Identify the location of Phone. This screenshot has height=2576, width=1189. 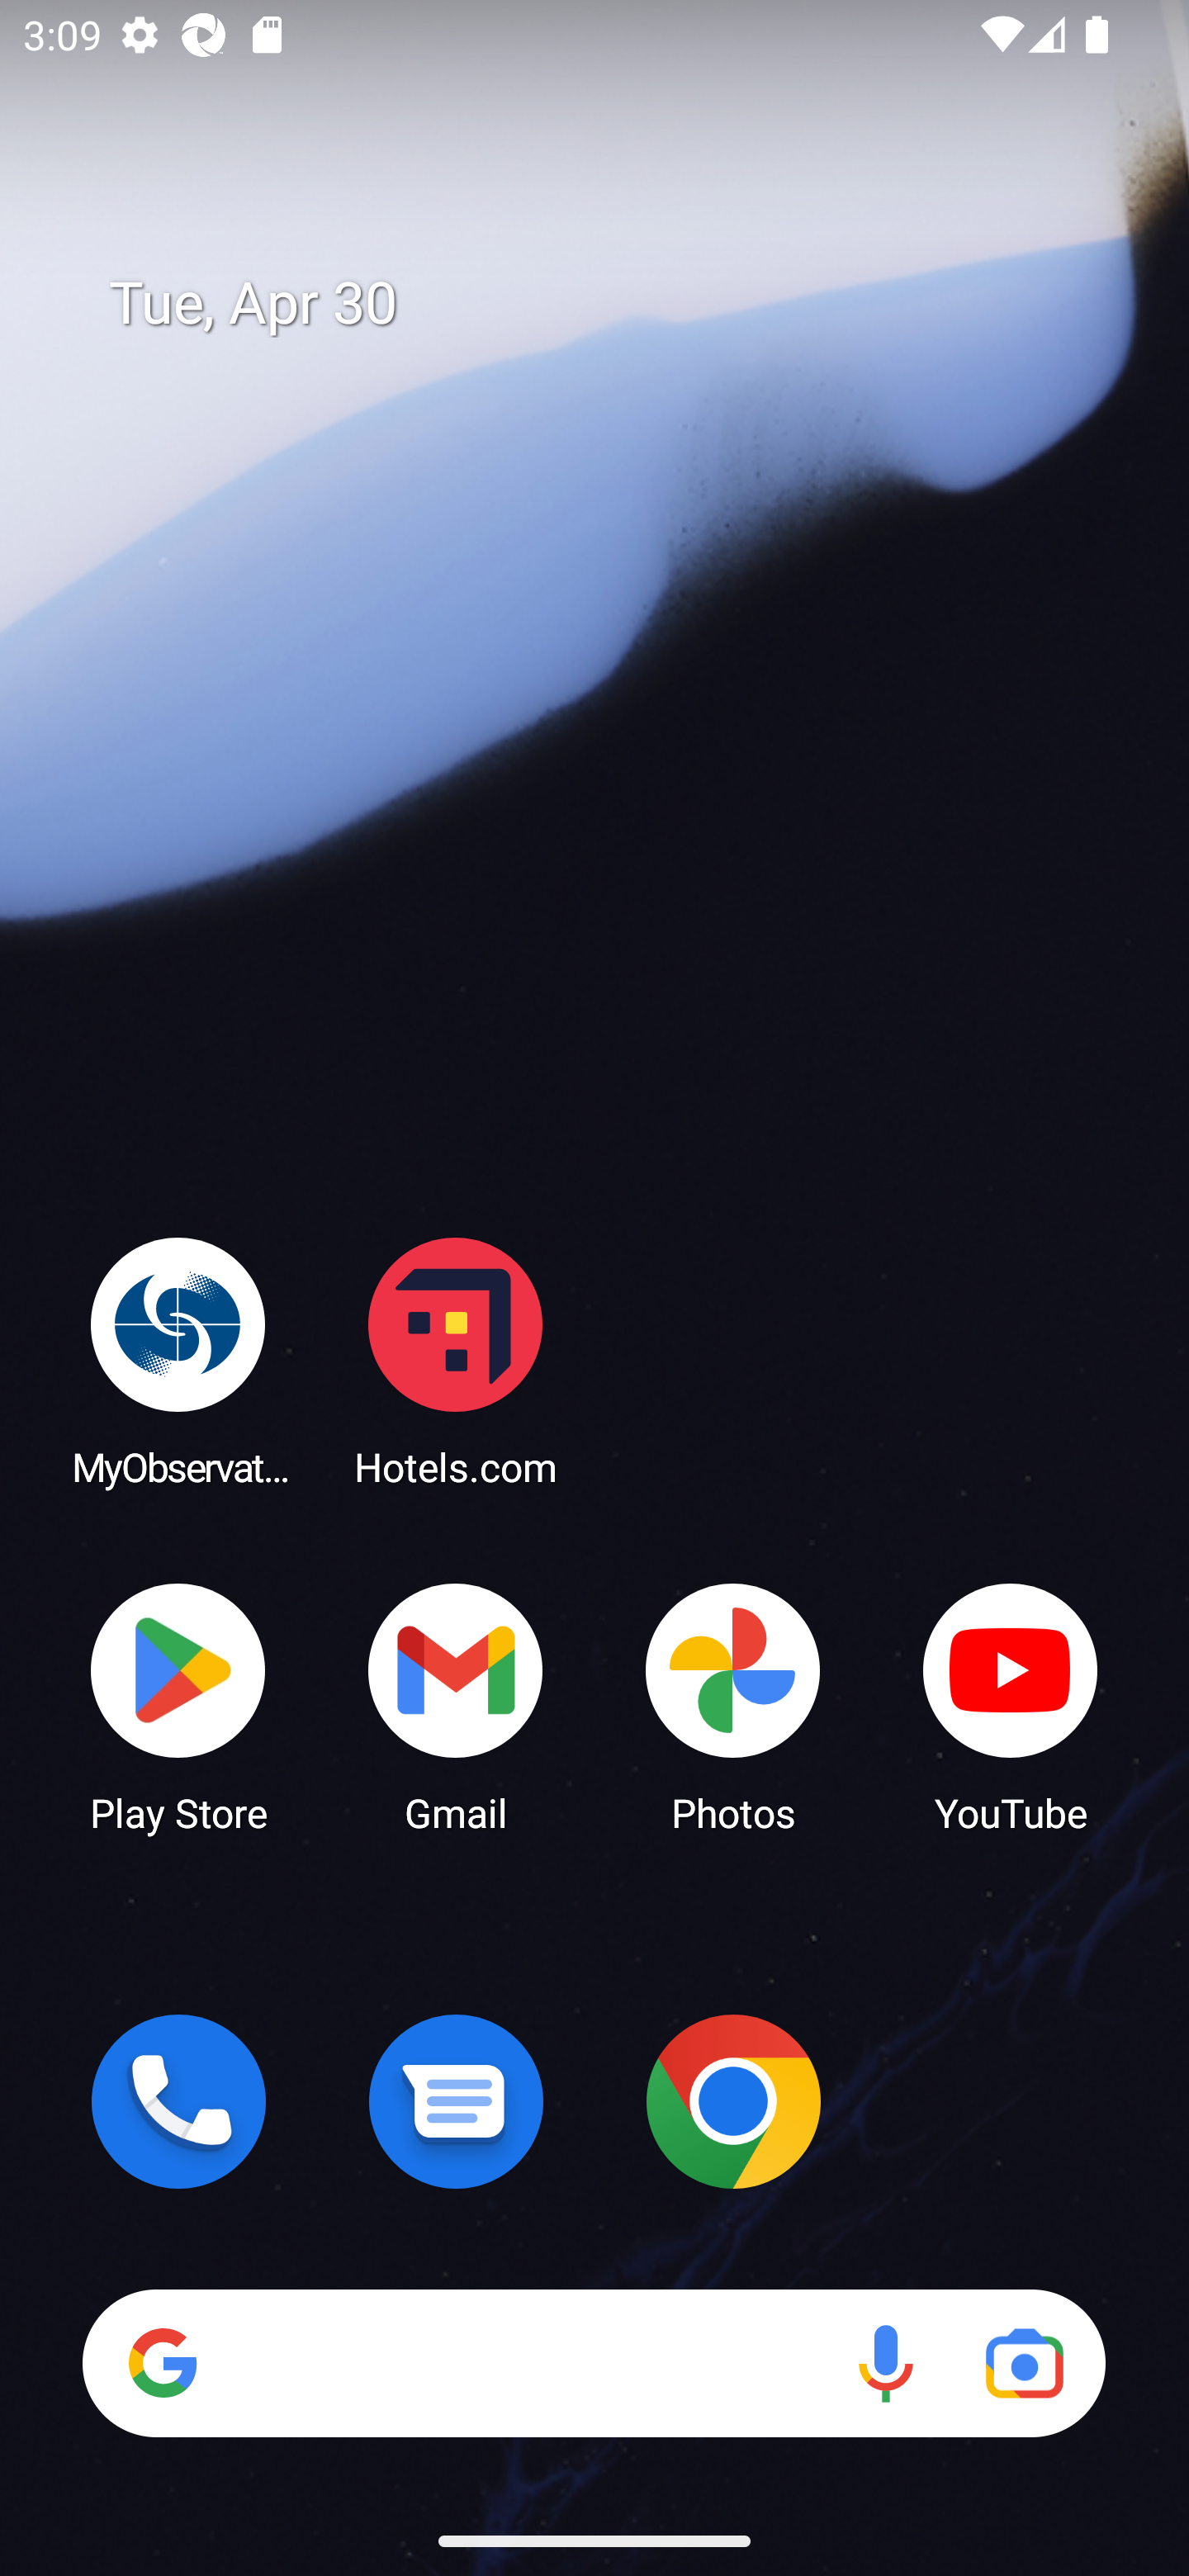
(178, 2101).